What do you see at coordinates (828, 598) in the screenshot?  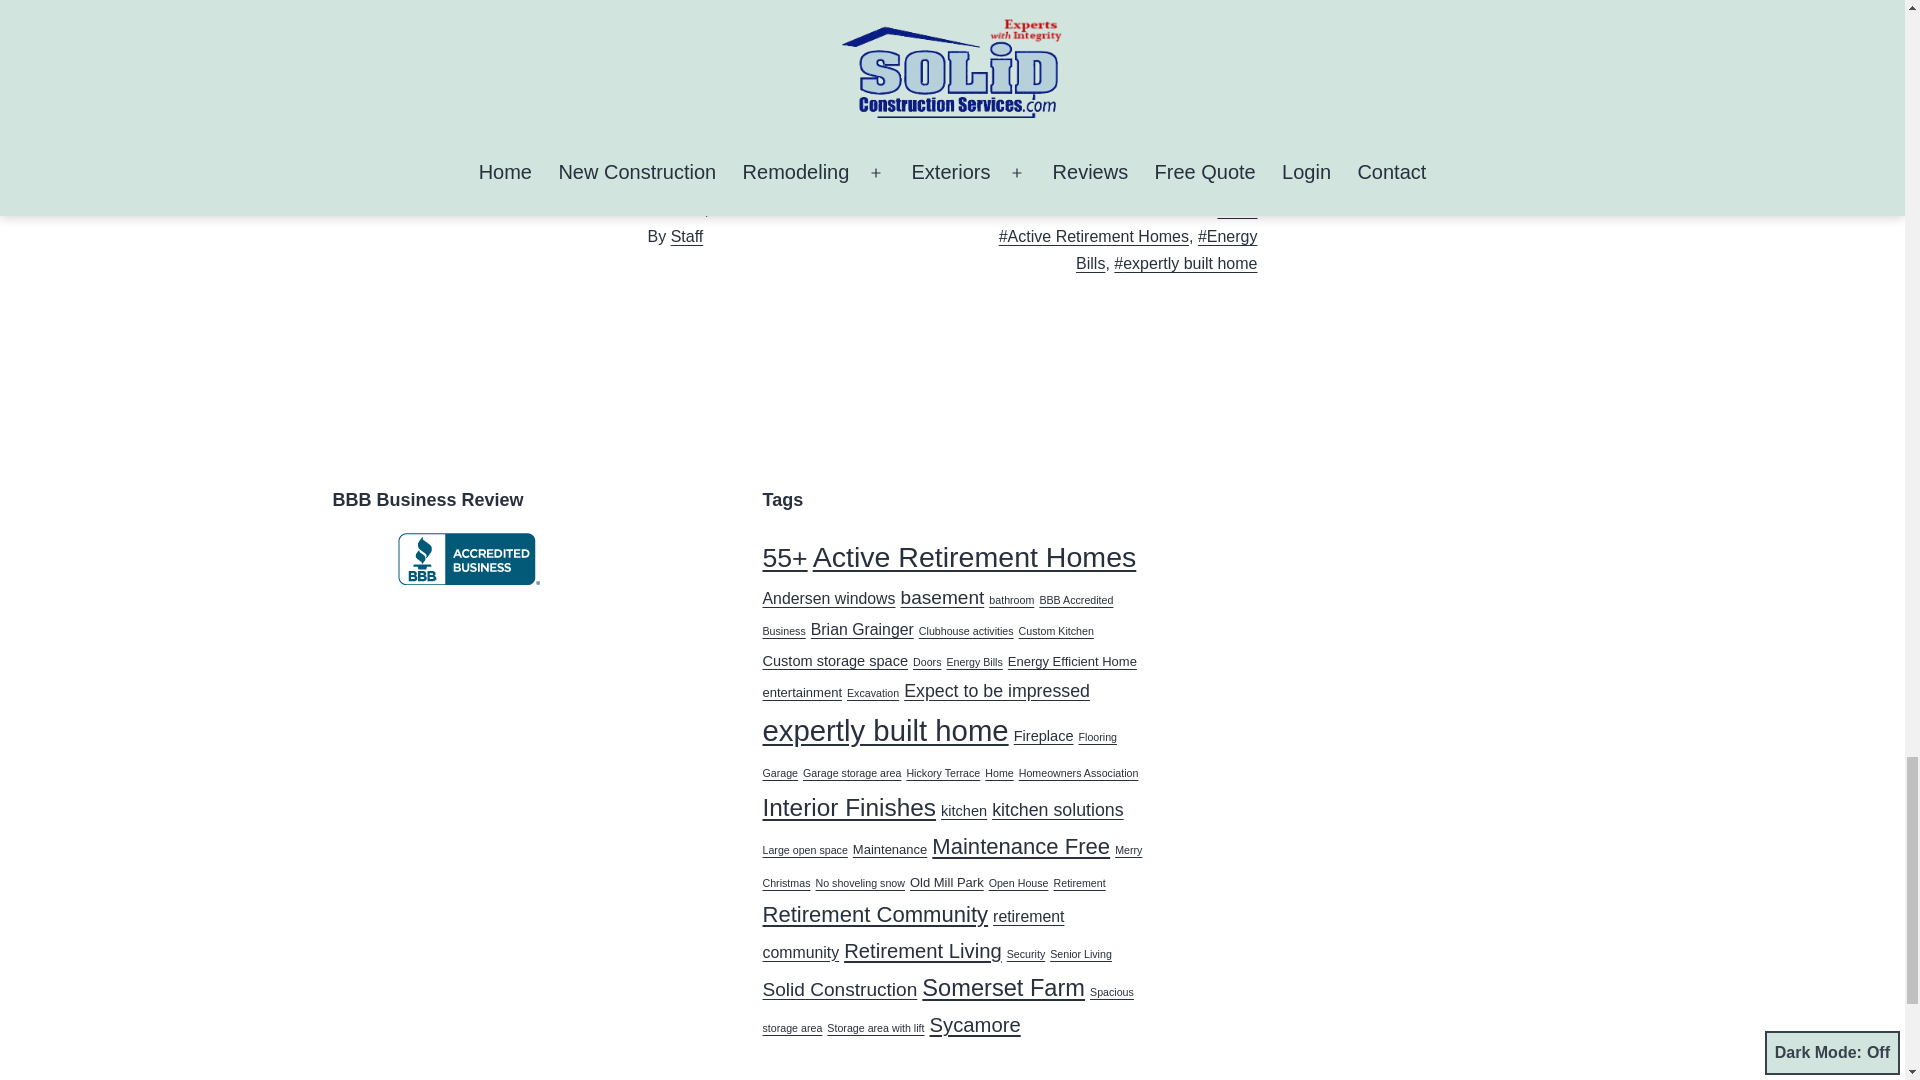 I see `Andersen windows` at bounding box center [828, 598].